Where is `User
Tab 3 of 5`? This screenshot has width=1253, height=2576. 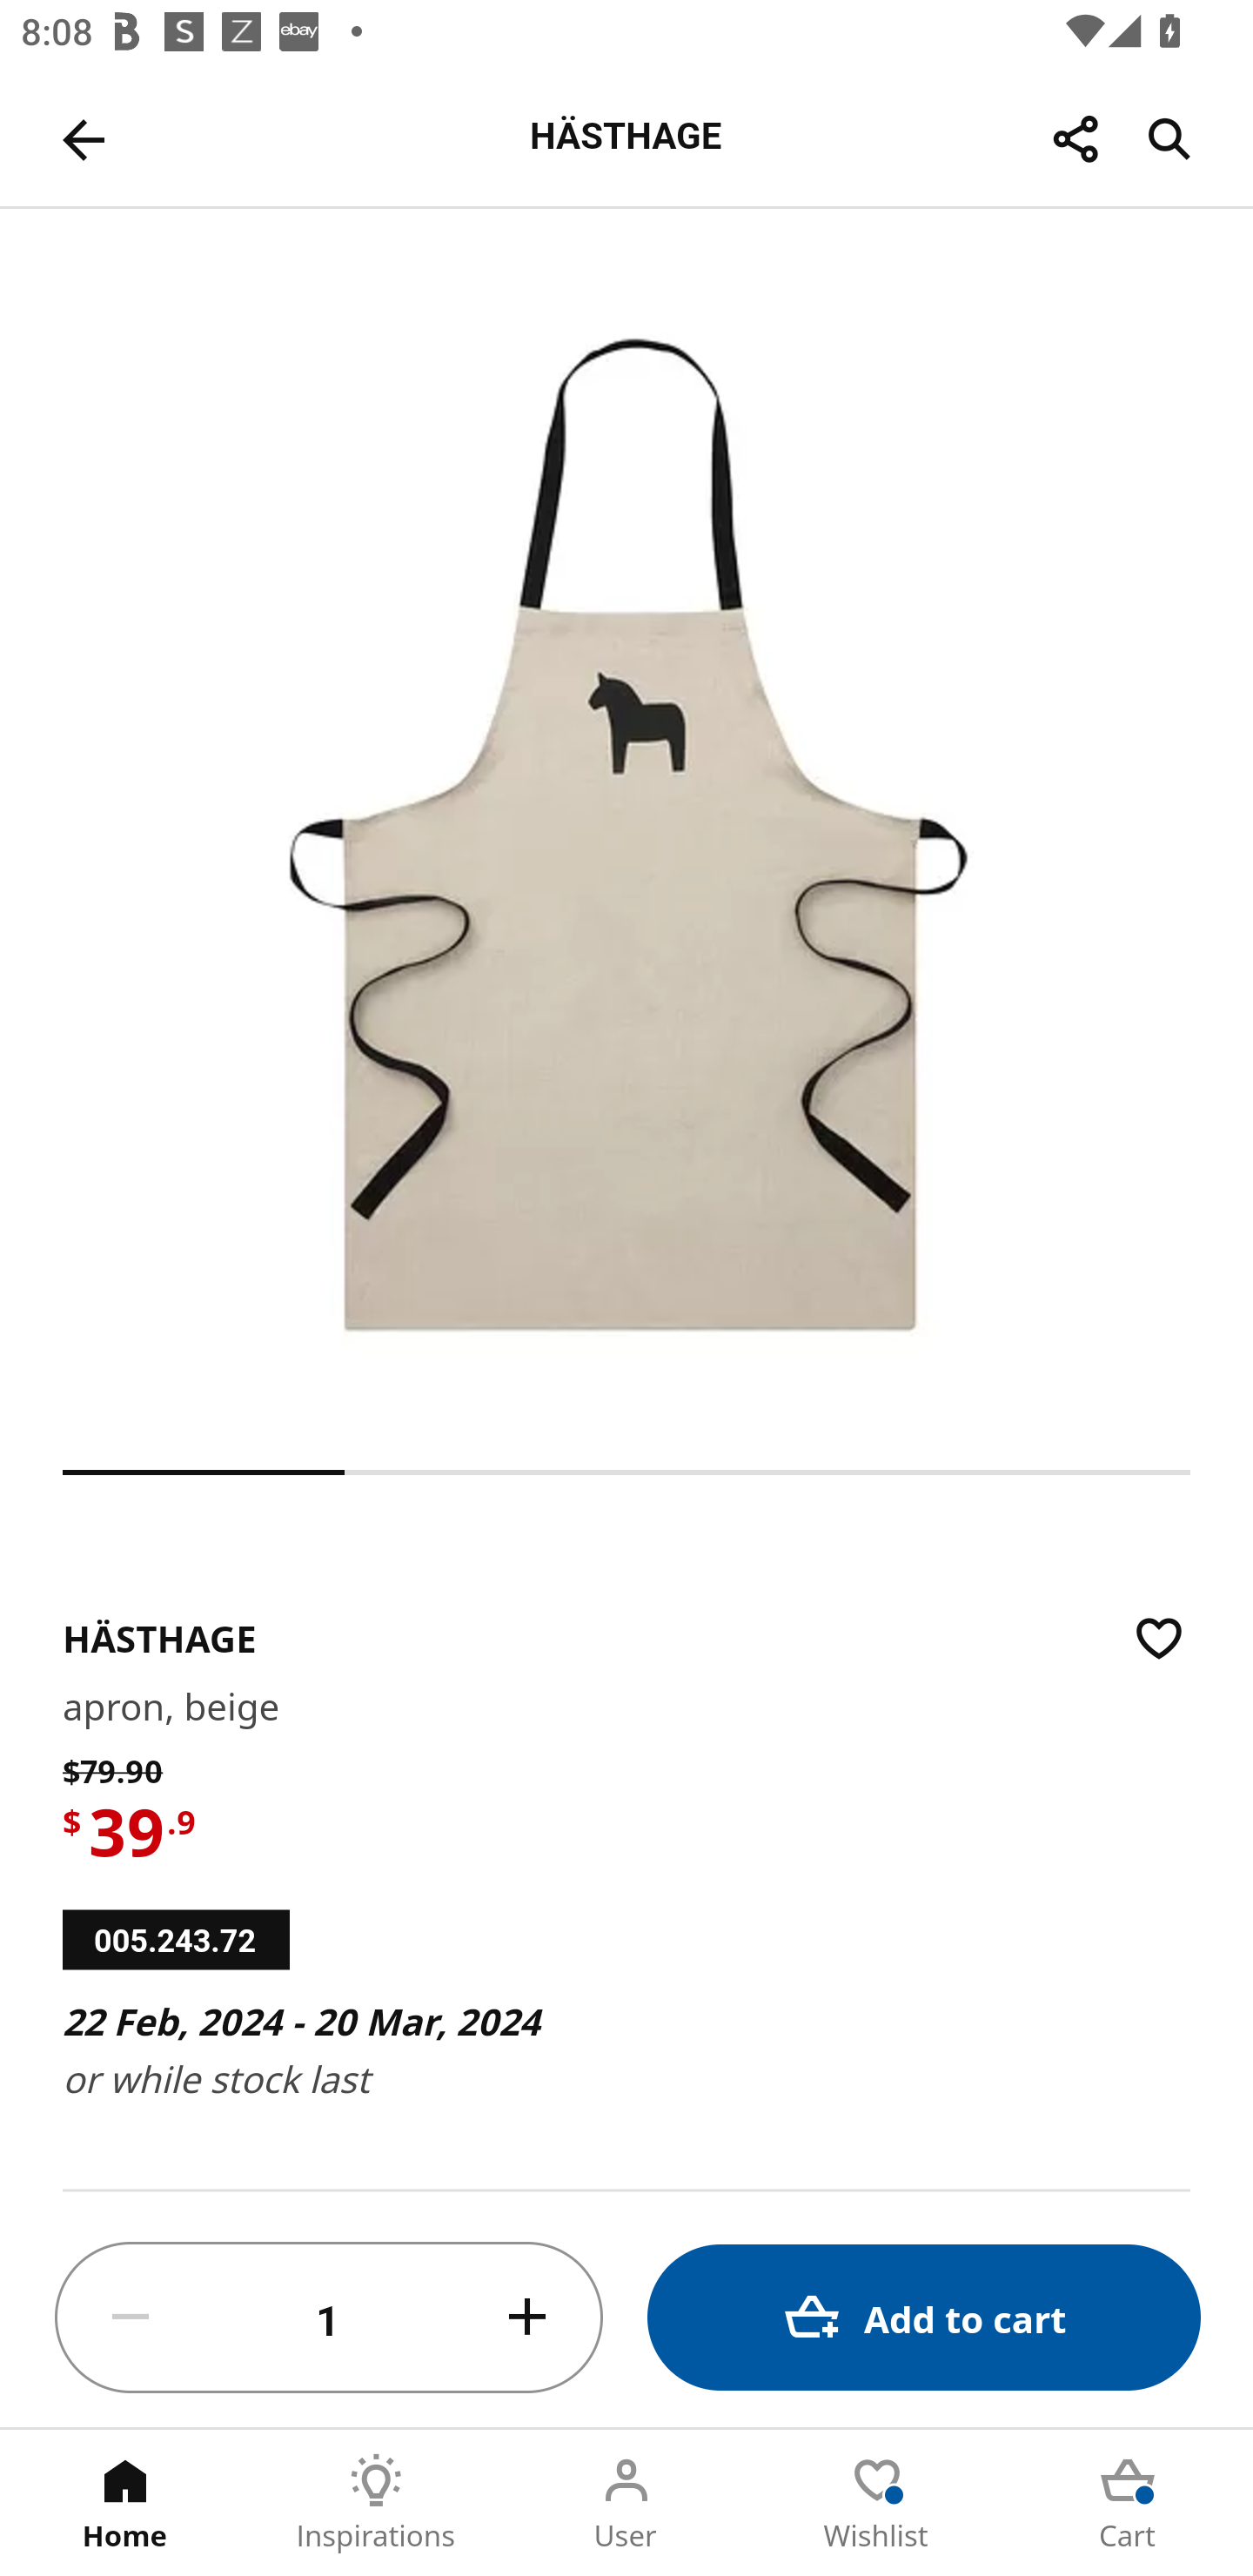 User
Tab 3 of 5 is located at coordinates (626, 2503).